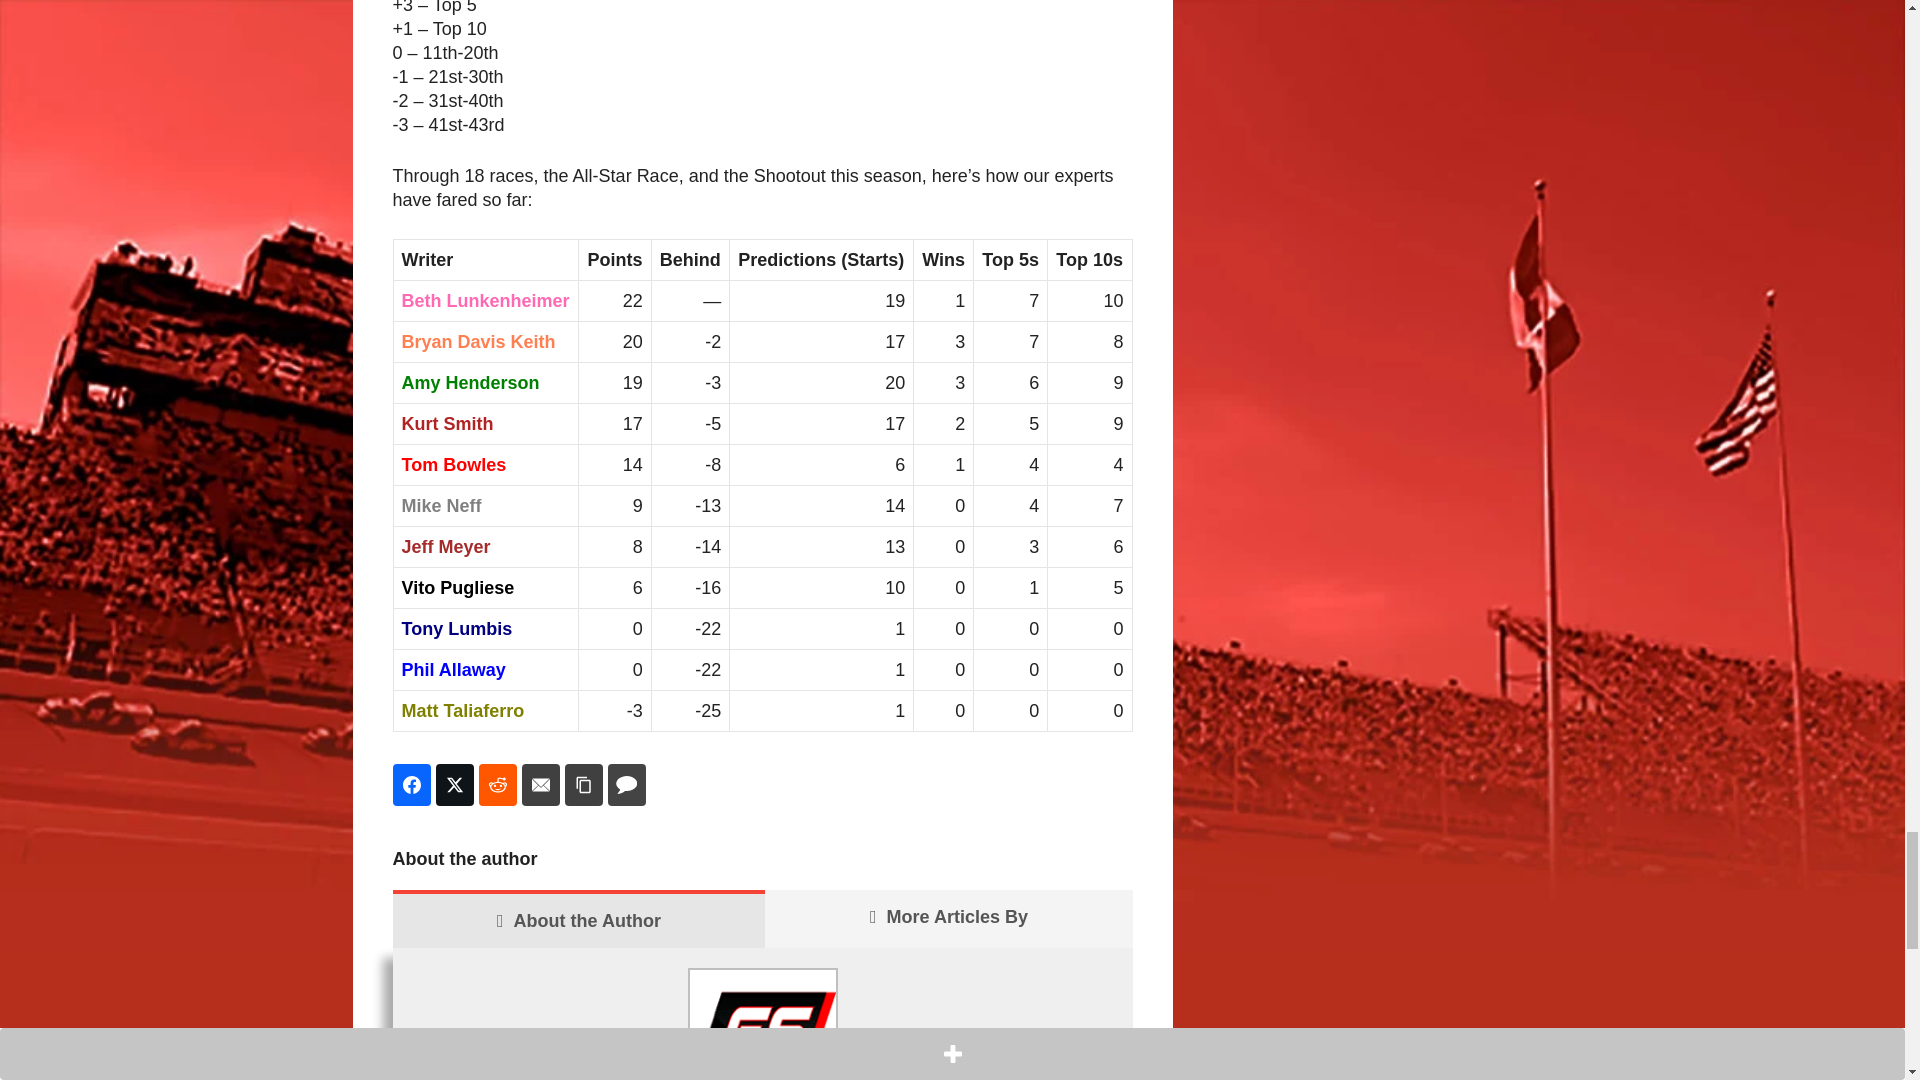 The image size is (1920, 1080). I want to click on Share on Email, so click(541, 784).